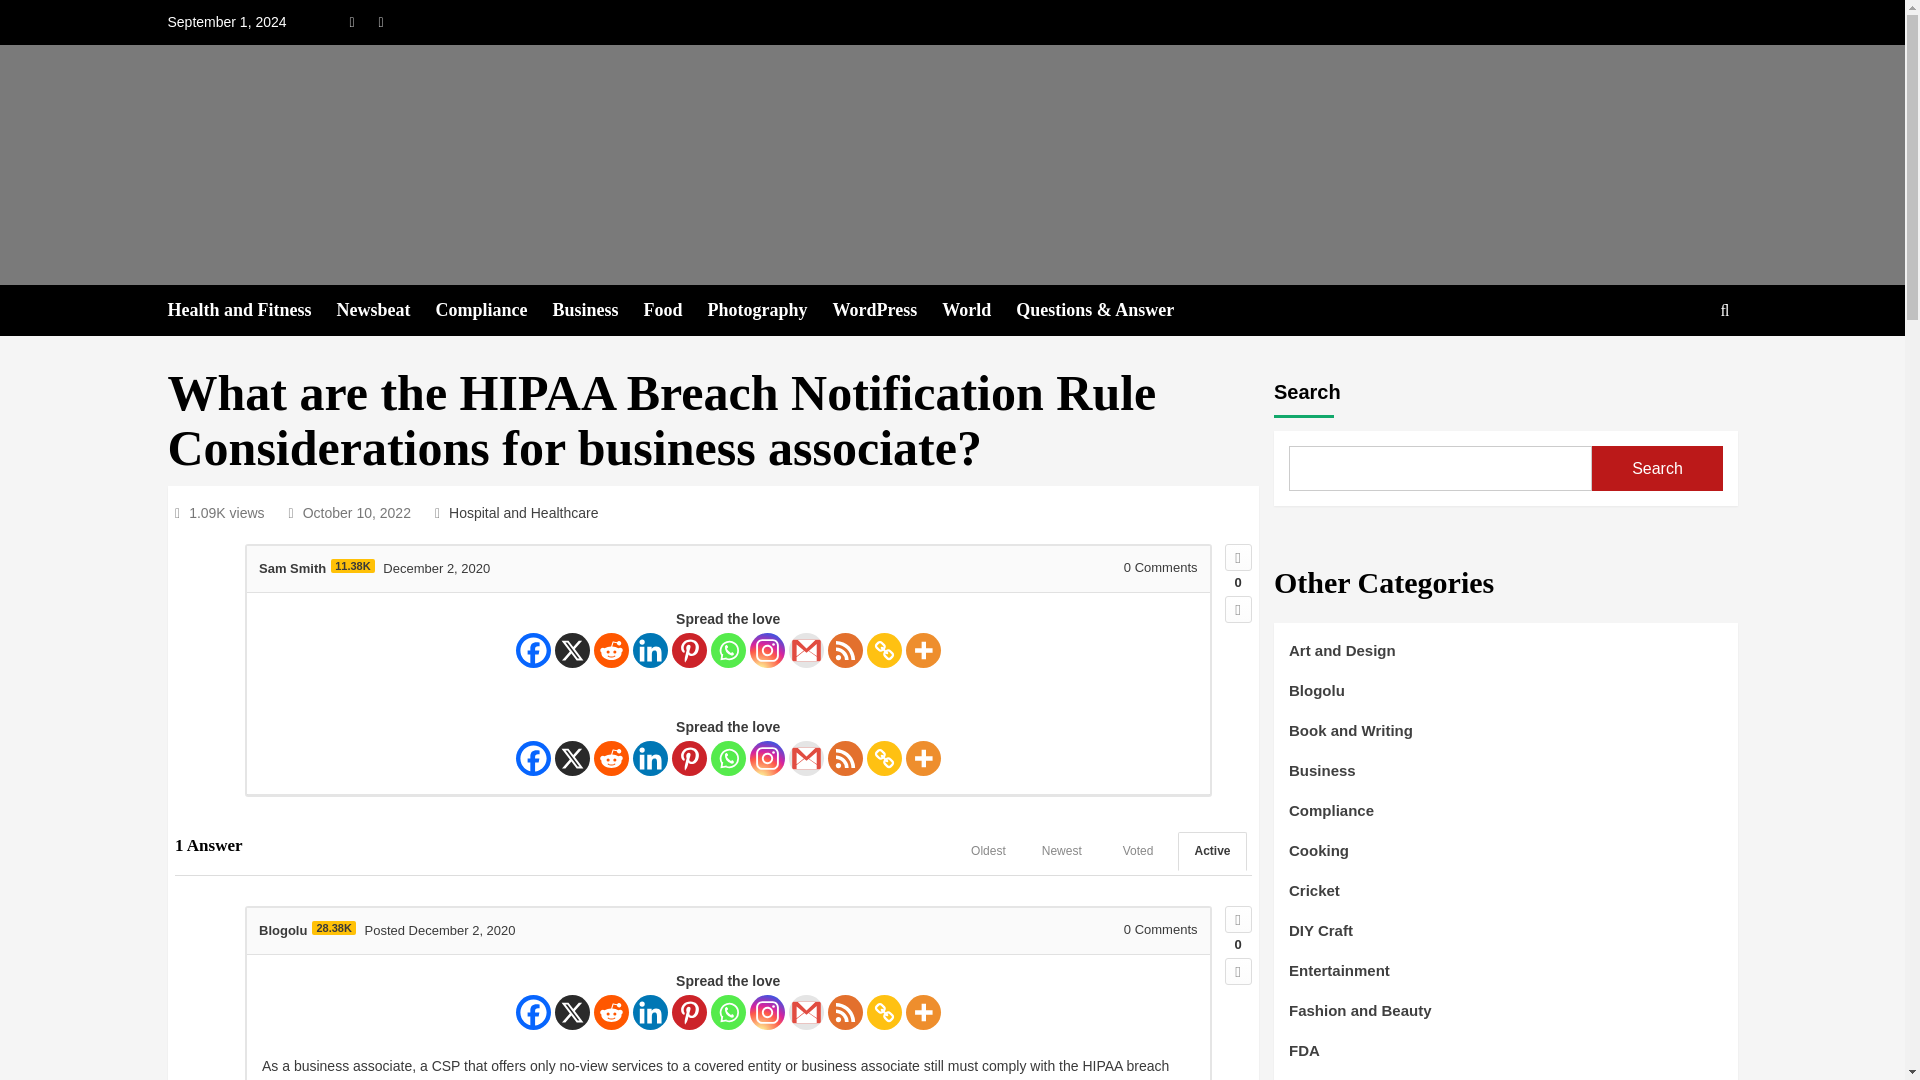 This screenshot has width=1920, height=1080. Describe the element at coordinates (806, 650) in the screenshot. I see `Google Gmail` at that location.